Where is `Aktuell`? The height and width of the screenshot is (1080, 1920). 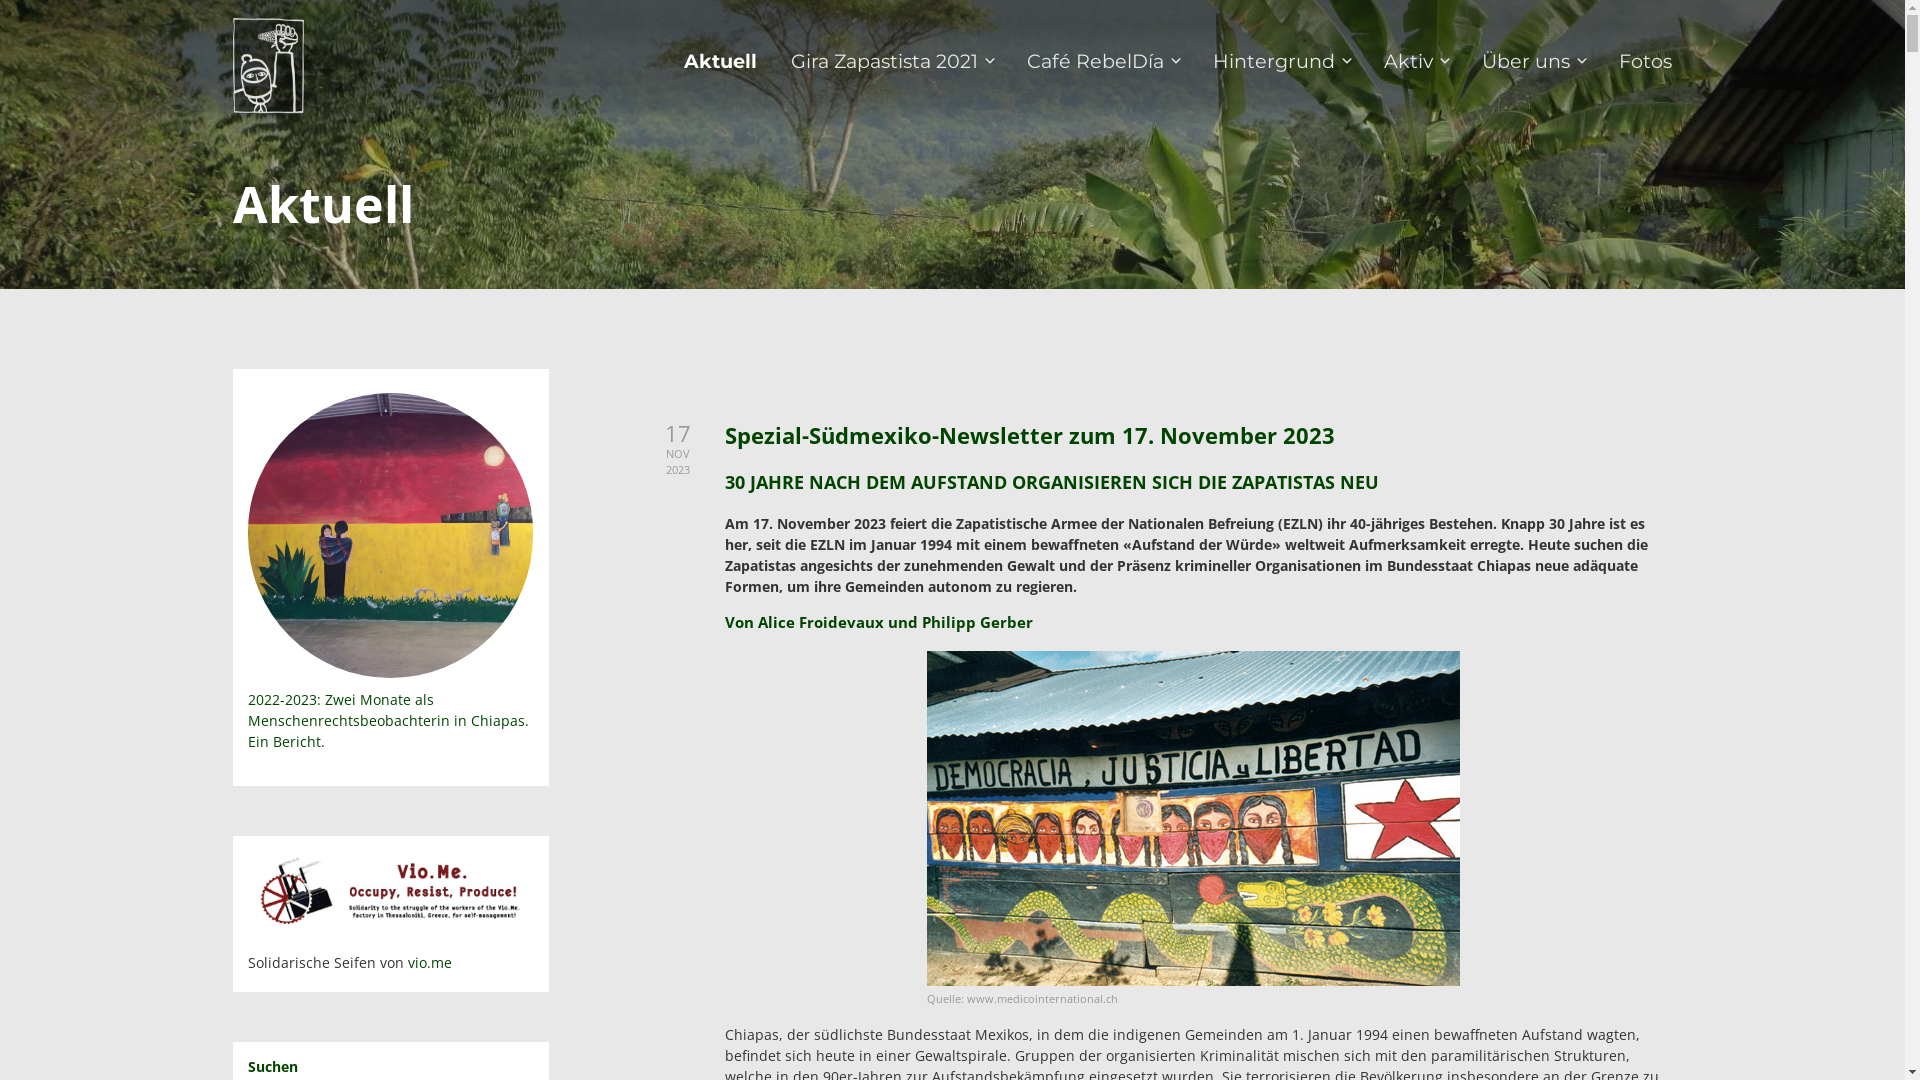
Aktuell is located at coordinates (720, 62).